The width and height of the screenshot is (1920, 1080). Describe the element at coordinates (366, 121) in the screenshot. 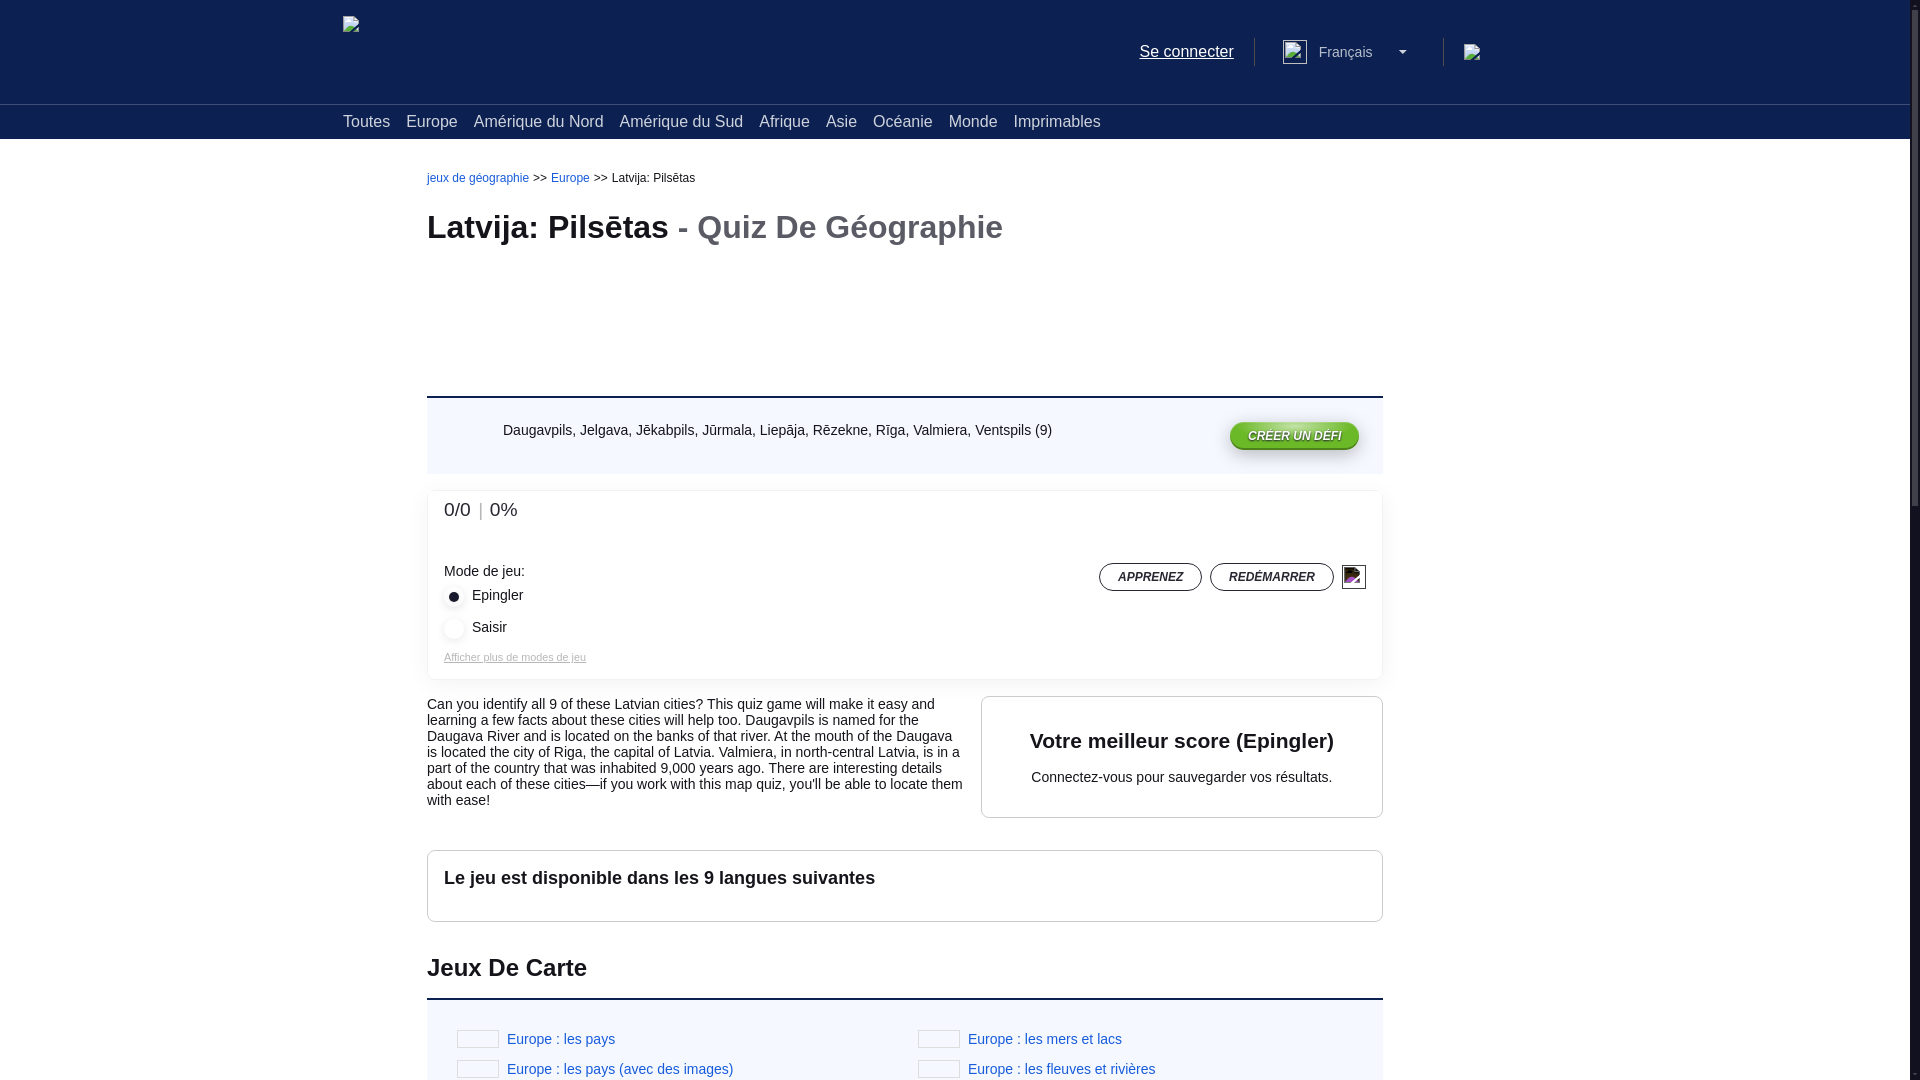

I see `Toutes` at that location.